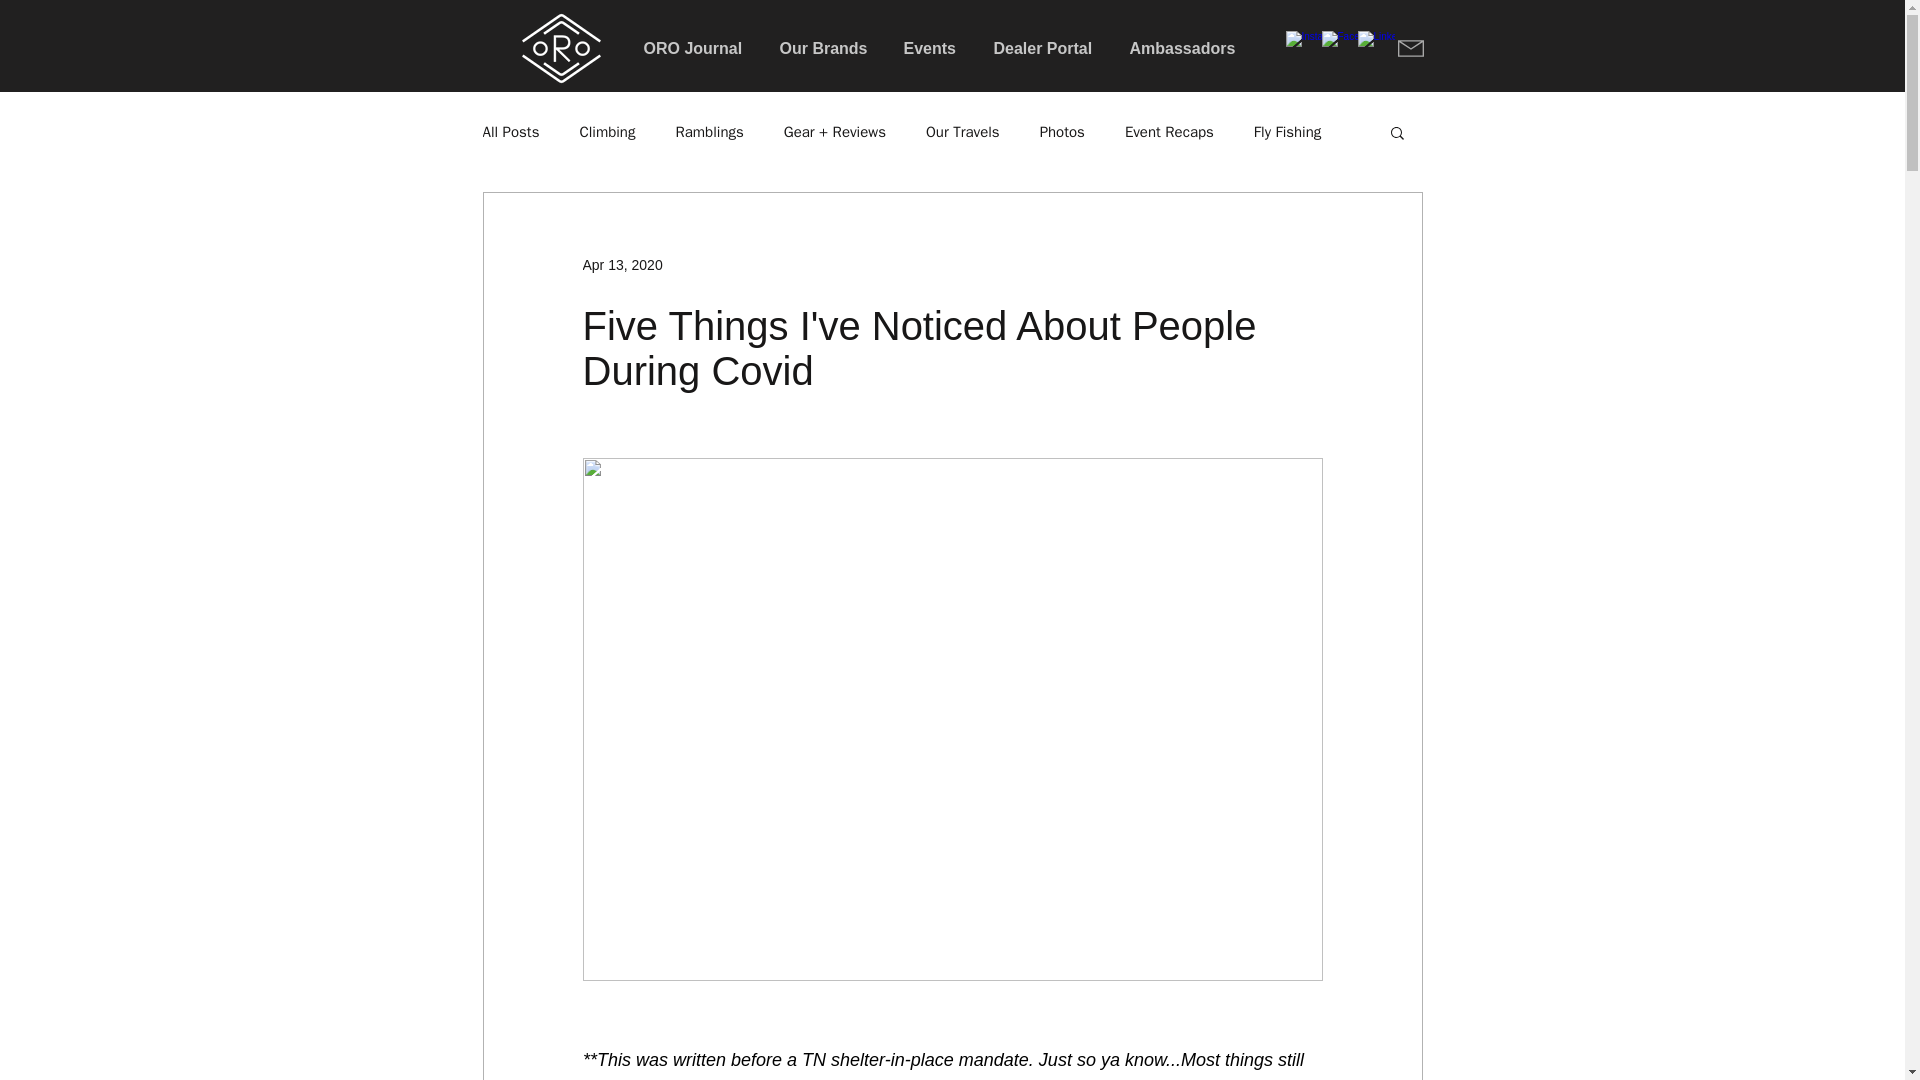  I want to click on Apr 13, 2020, so click(622, 264).